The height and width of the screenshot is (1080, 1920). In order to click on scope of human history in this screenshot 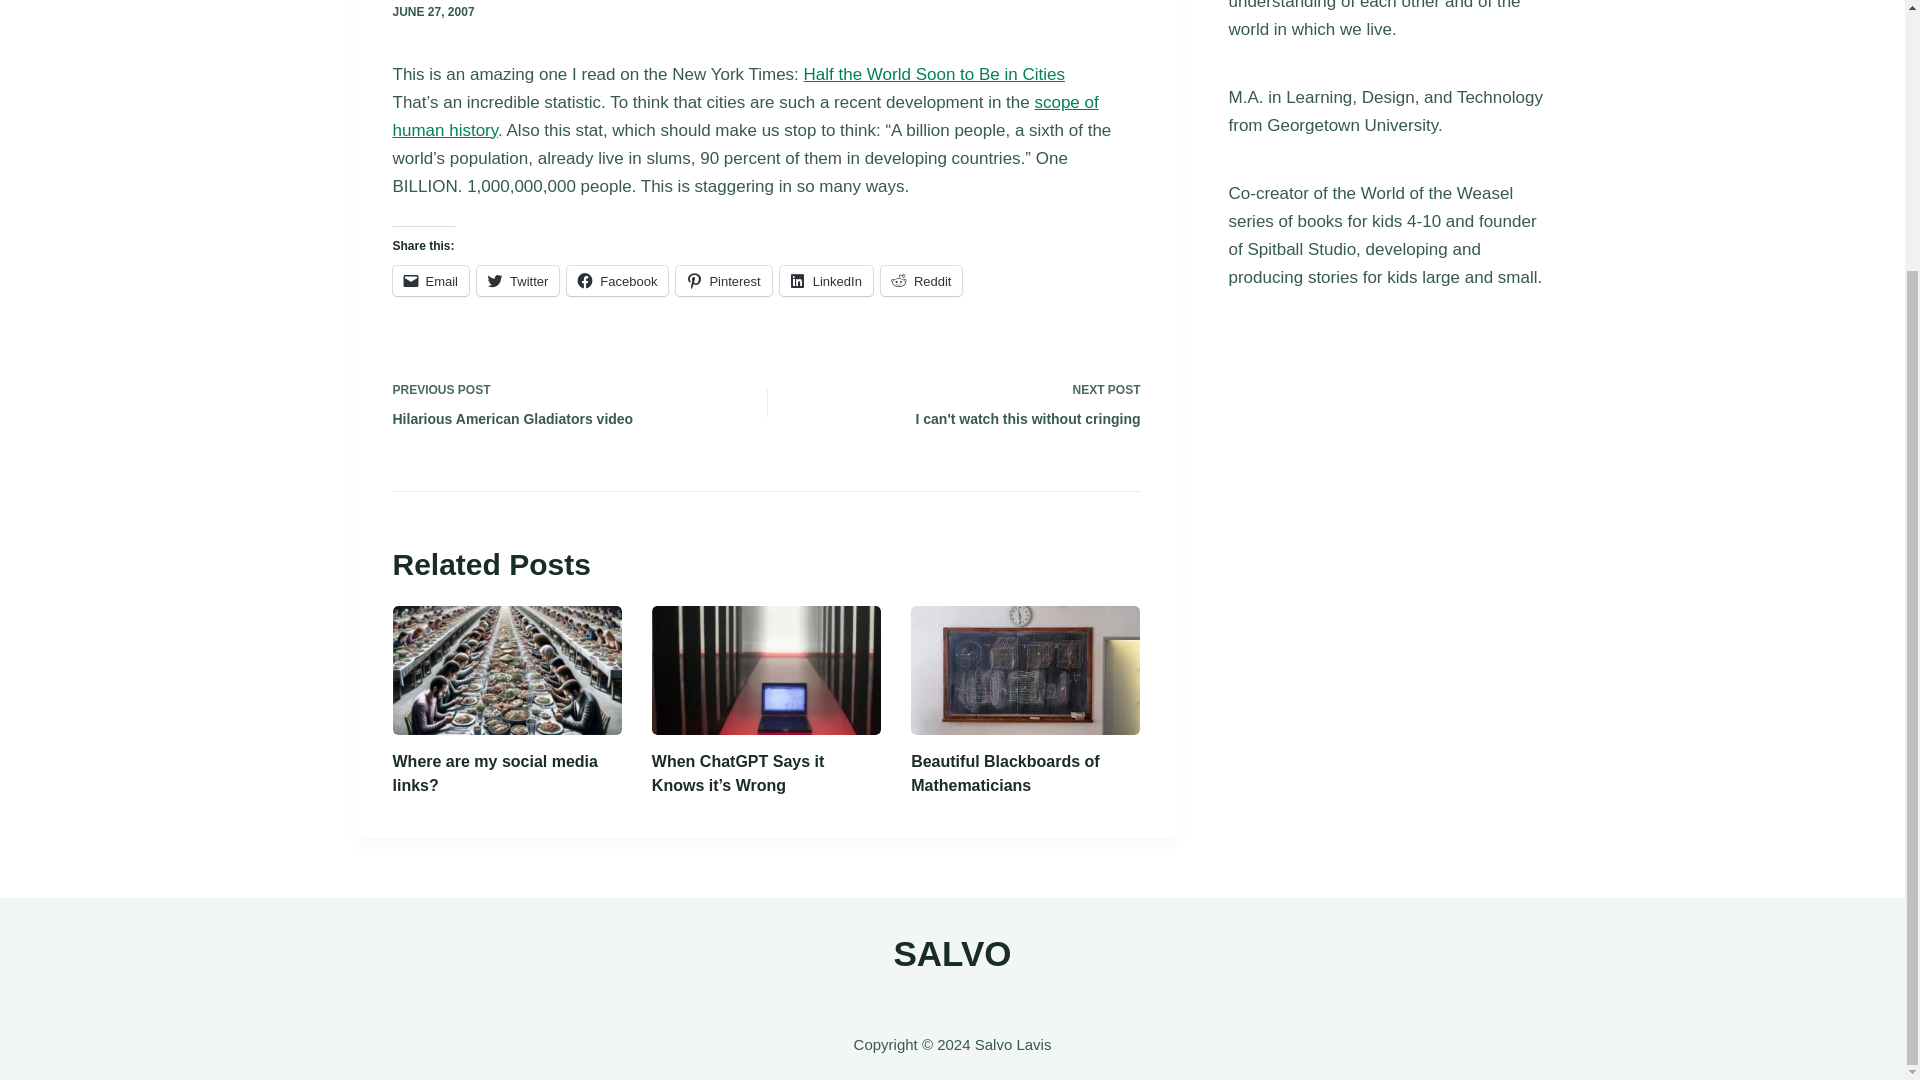, I will do `click(494, 772)`.